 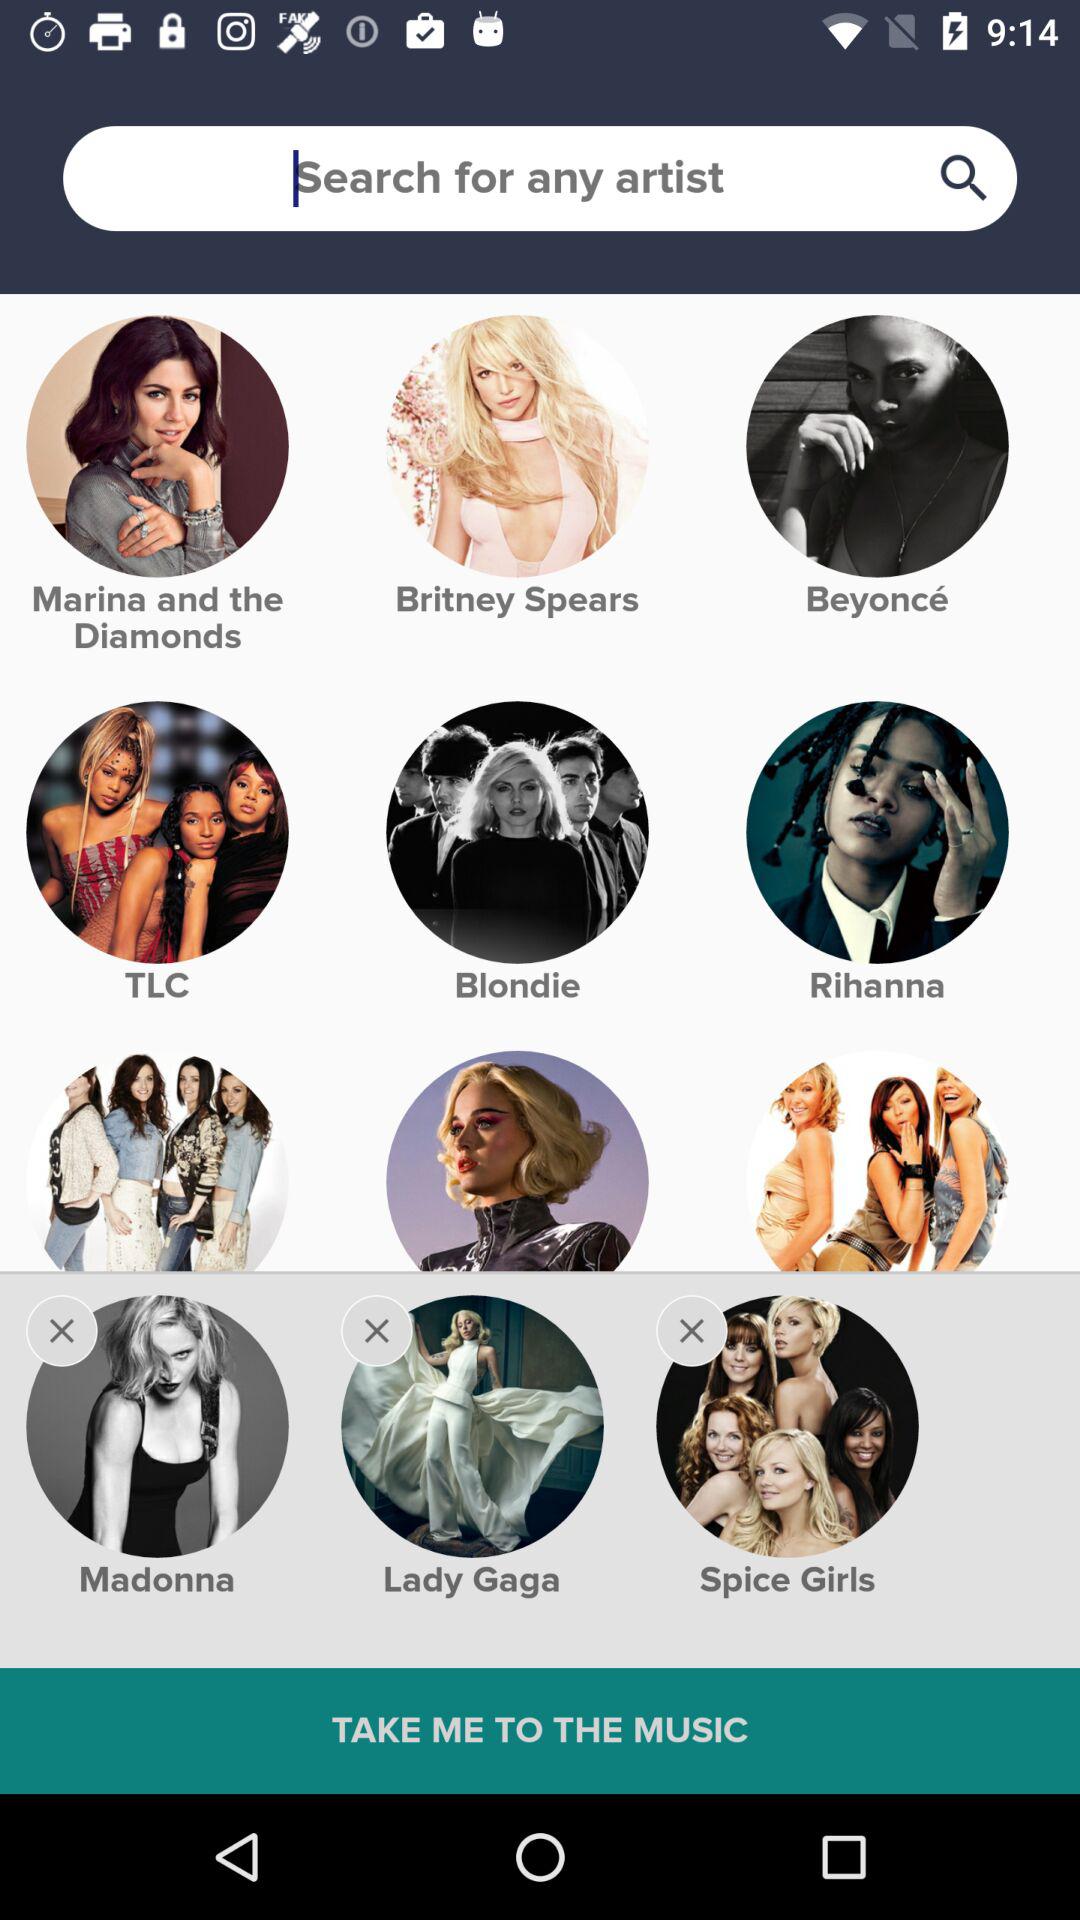 I want to click on searchbar, so click(x=540, y=178).